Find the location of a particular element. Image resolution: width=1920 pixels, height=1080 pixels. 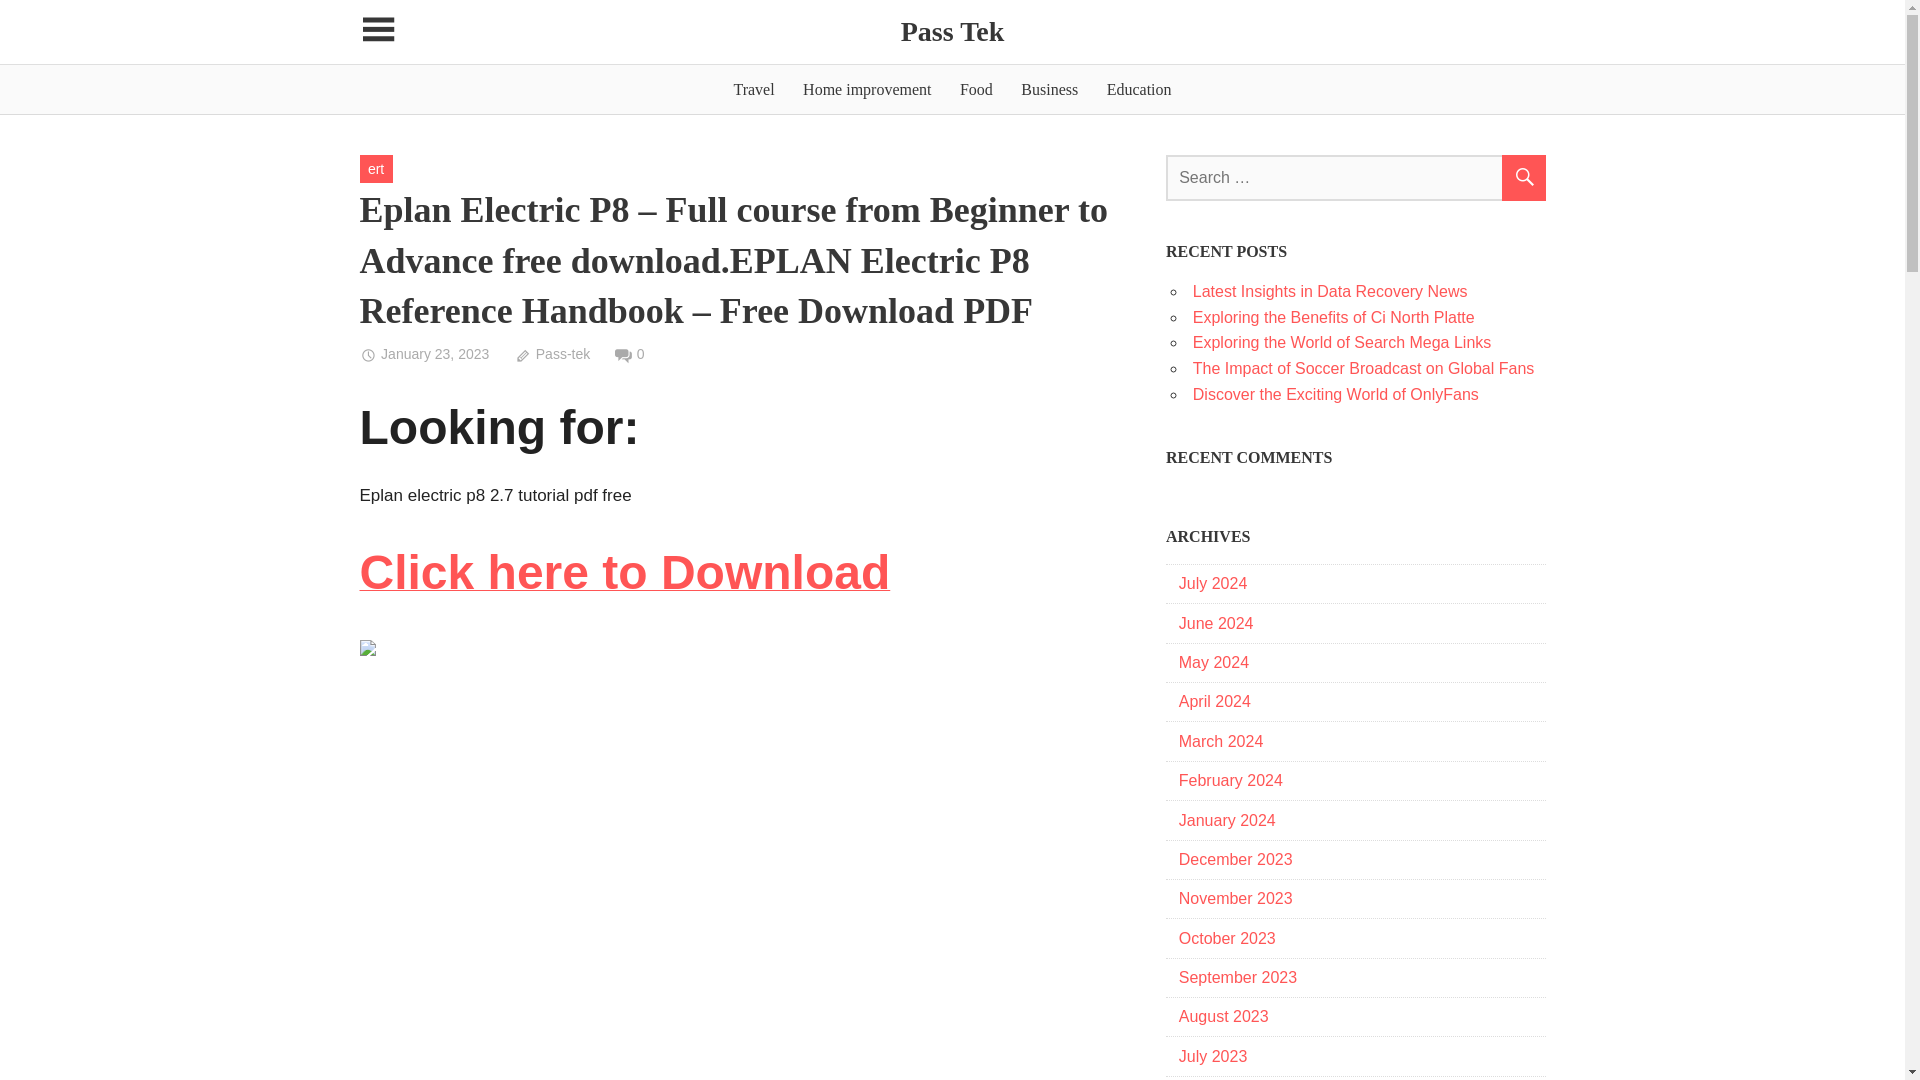

ert is located at coordinates (376, 168).